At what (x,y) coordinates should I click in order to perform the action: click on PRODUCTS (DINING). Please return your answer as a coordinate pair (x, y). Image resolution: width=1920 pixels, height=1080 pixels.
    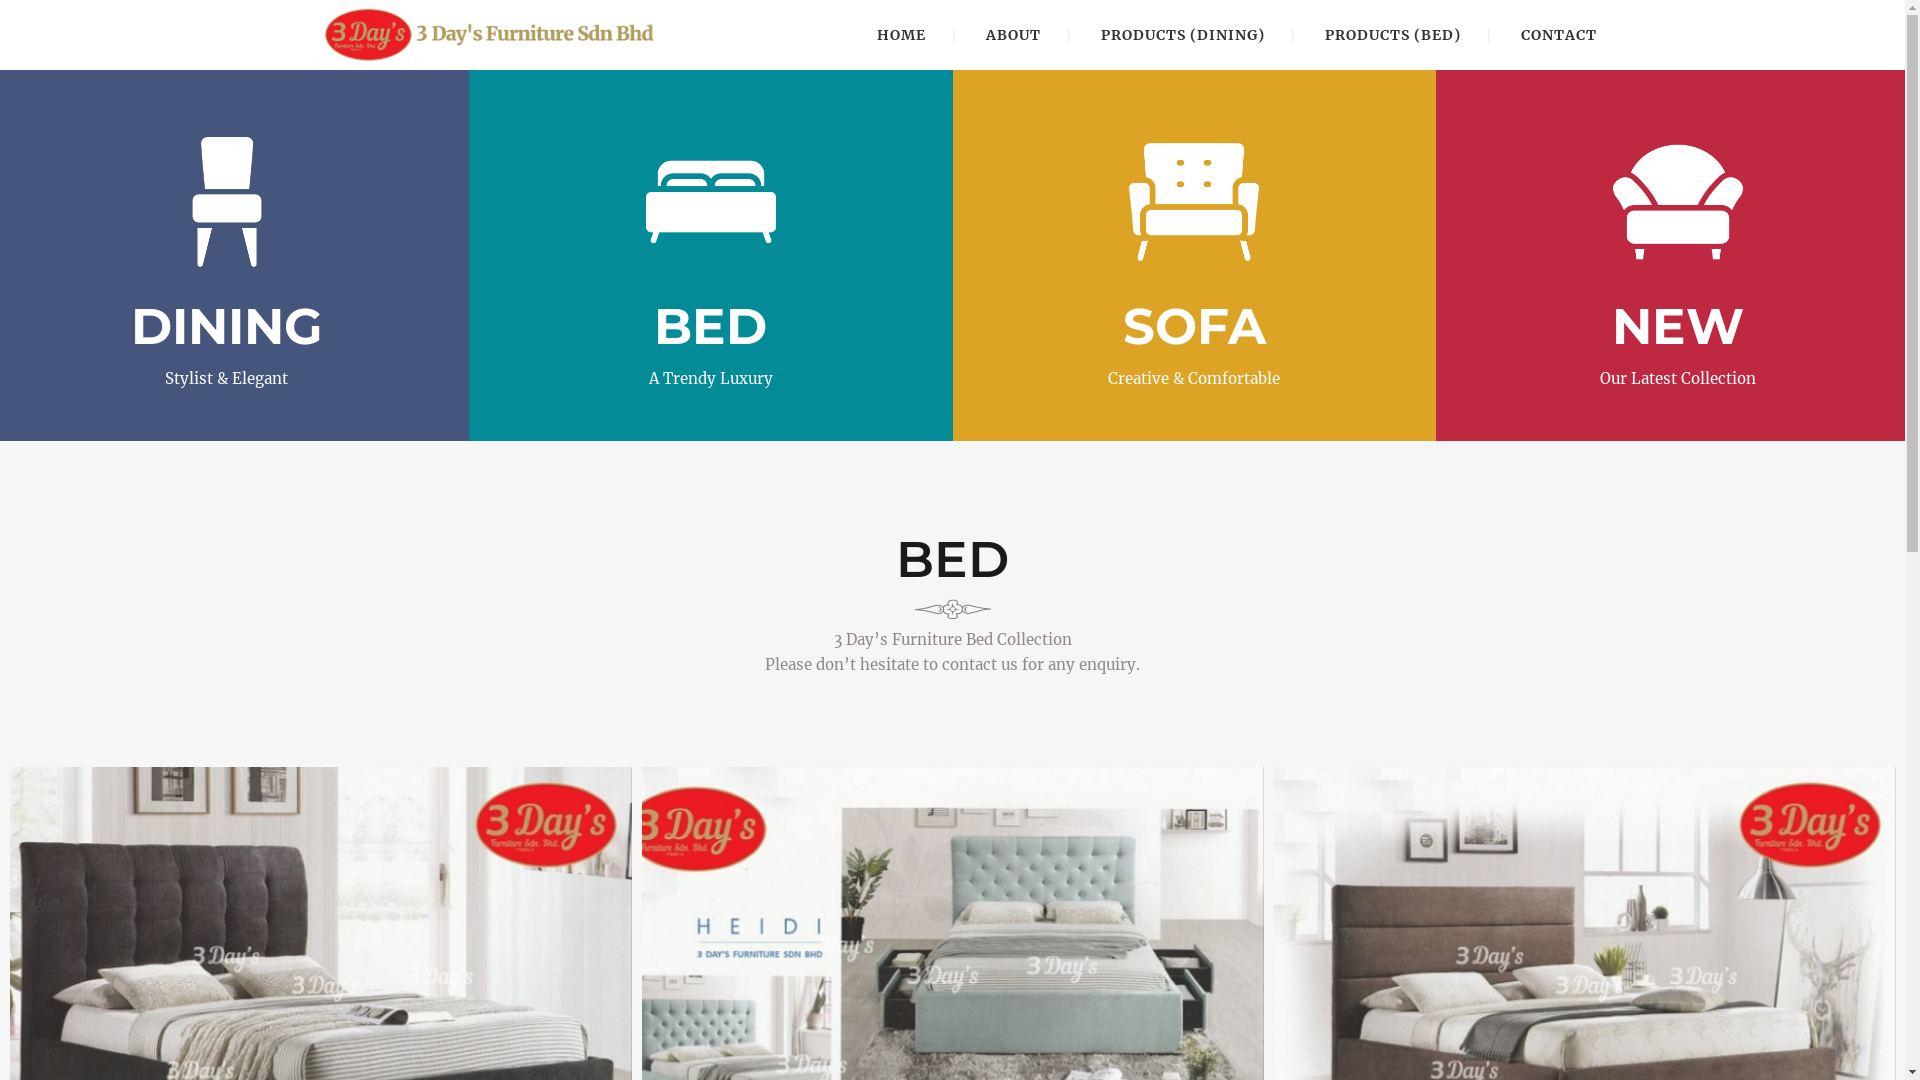
    Looking at the image, I should click on (1183, 35).